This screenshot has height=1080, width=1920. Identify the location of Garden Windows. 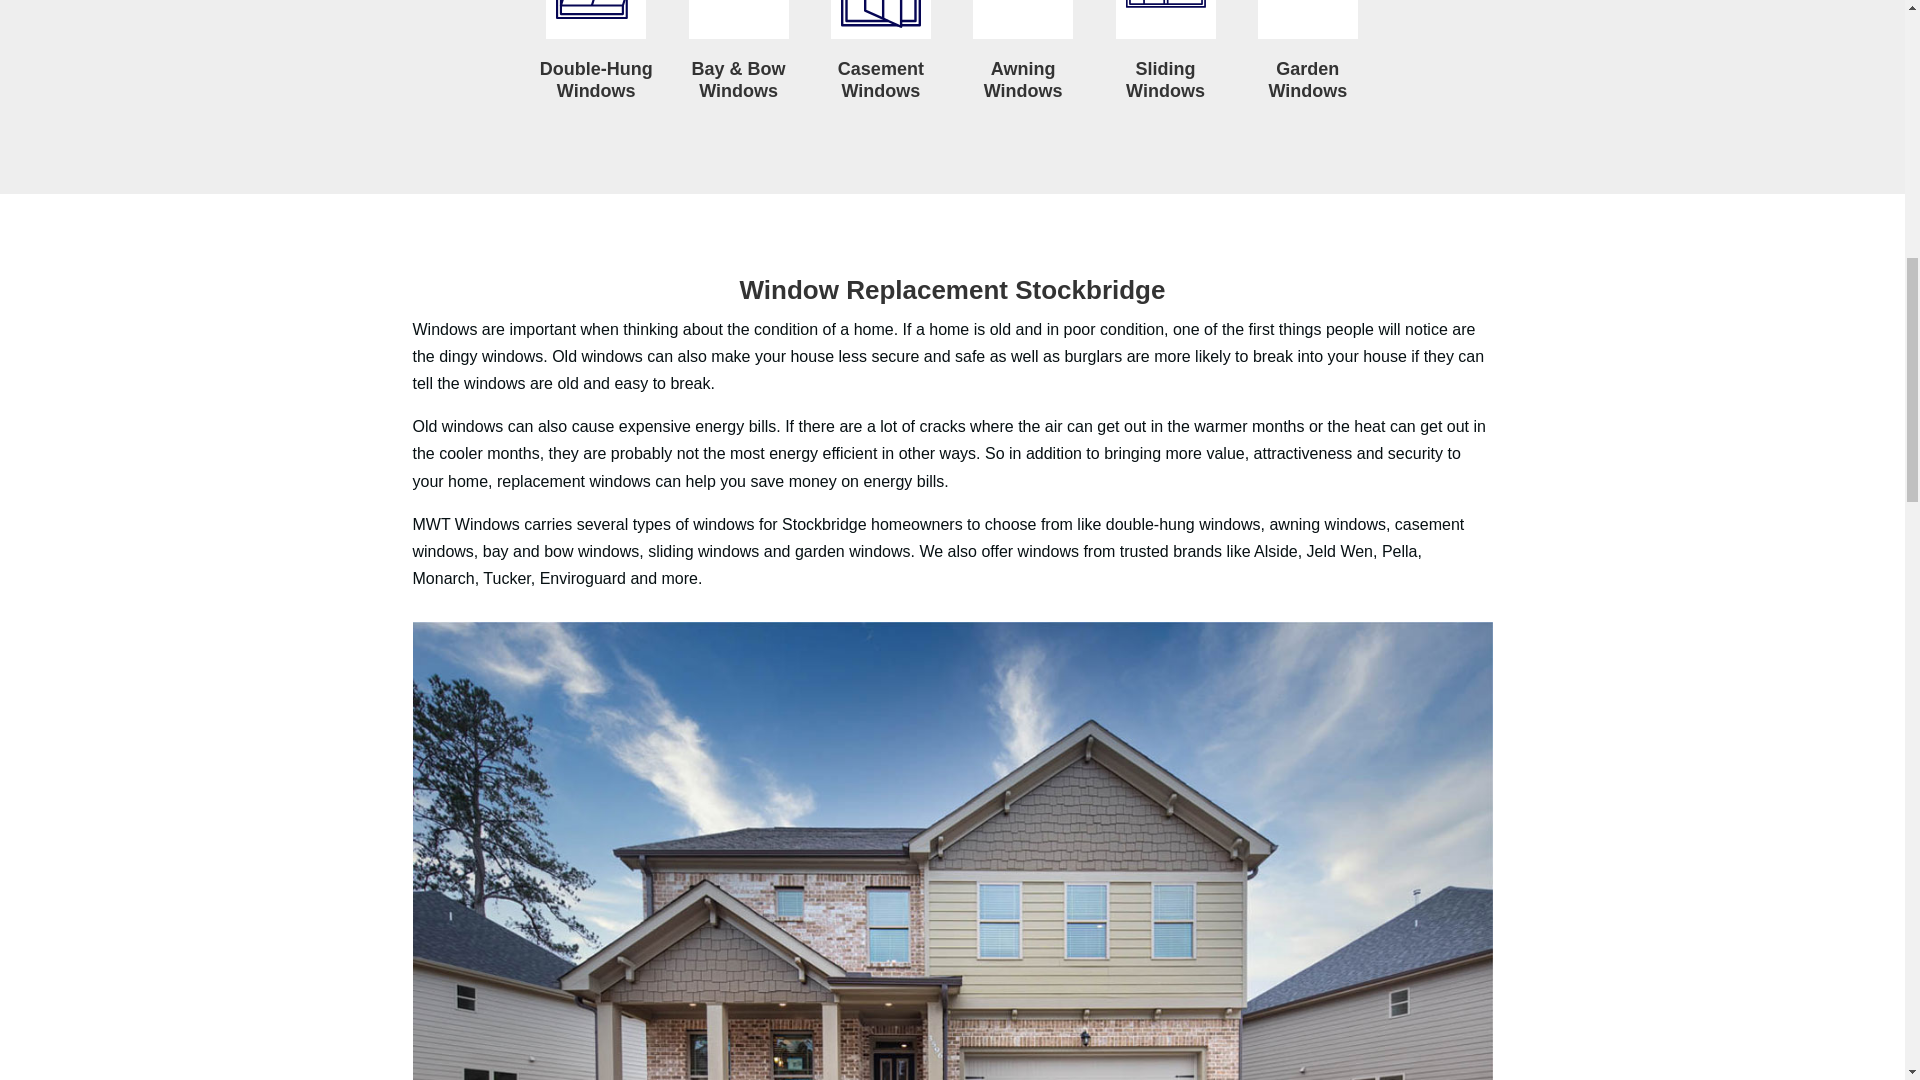
(1307, 19).